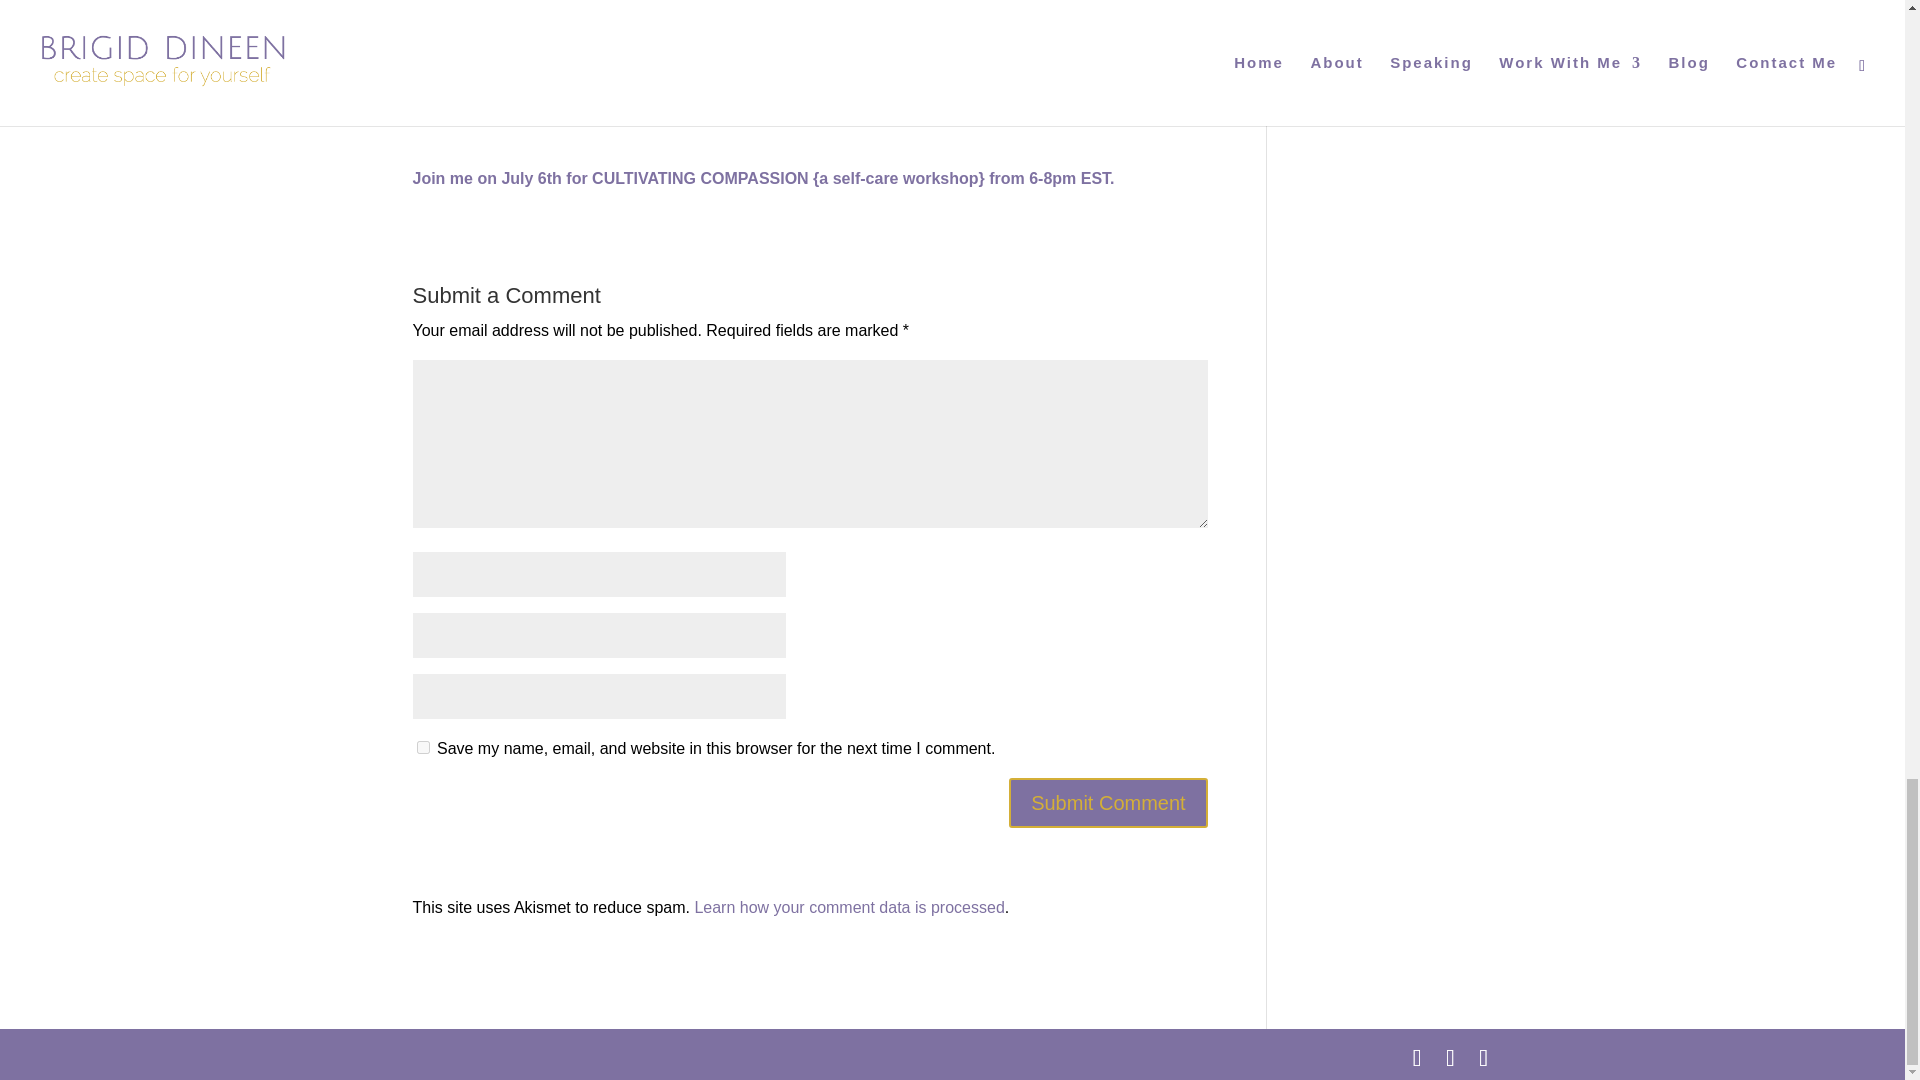 The height and width of the screenshot is (1080, 1920). What do you see at coordinates (848, 906) in the screenshot?
I see `Learn how your comment data is processed` at bounding box center [848, 906].